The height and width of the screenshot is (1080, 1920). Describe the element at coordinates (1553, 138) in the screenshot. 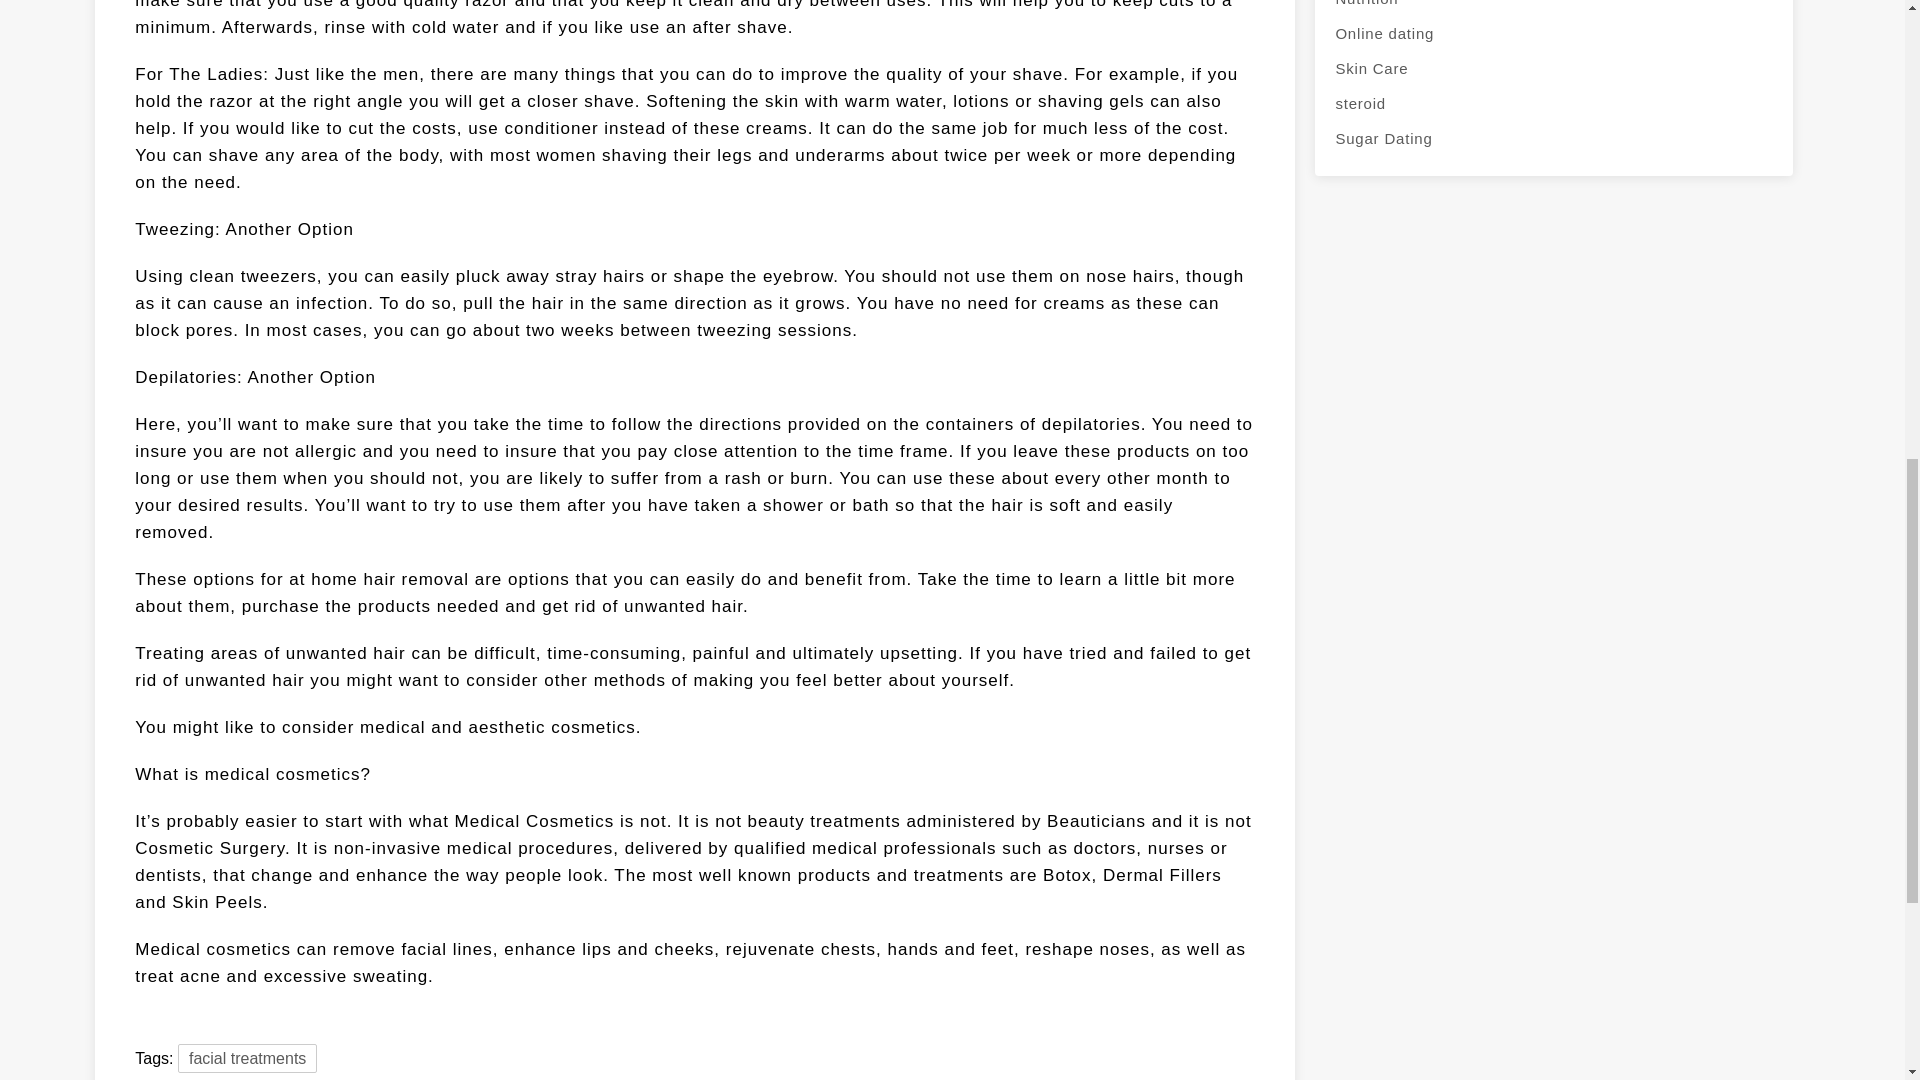

I see `Sugar Dating` at that location.